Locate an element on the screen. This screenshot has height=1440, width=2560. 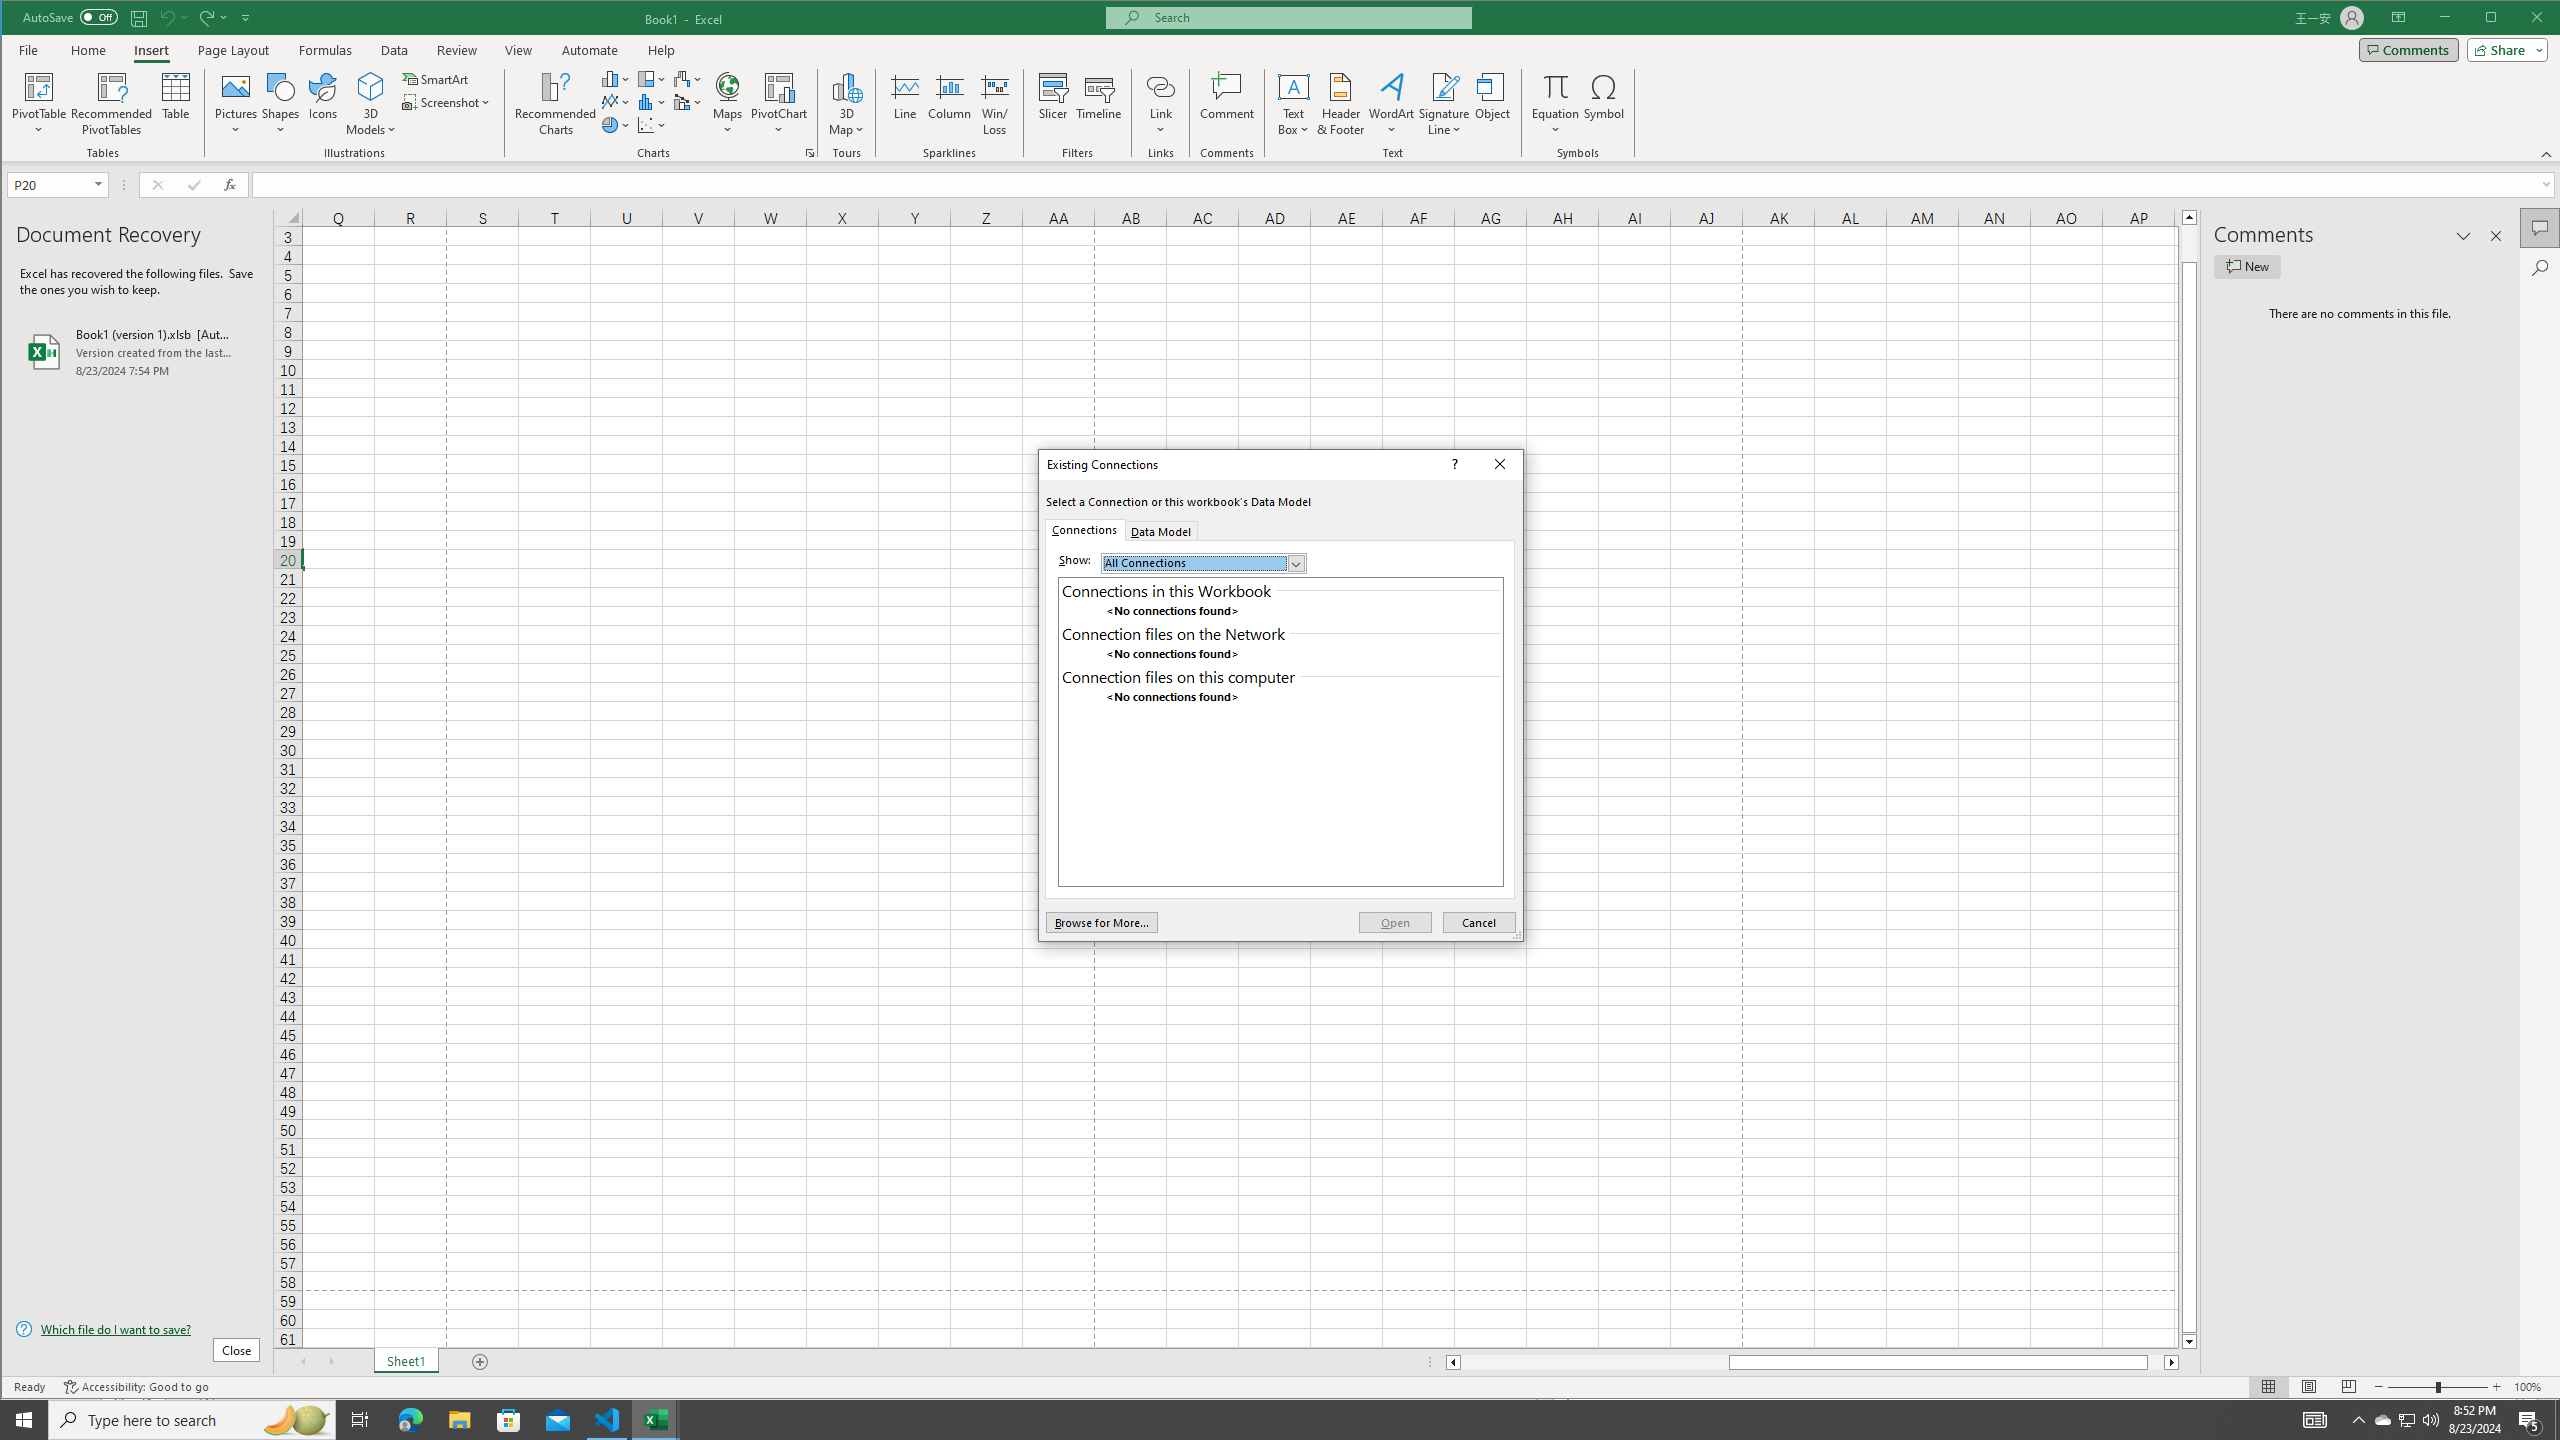
New comment is located at coordinates (2247, 266).